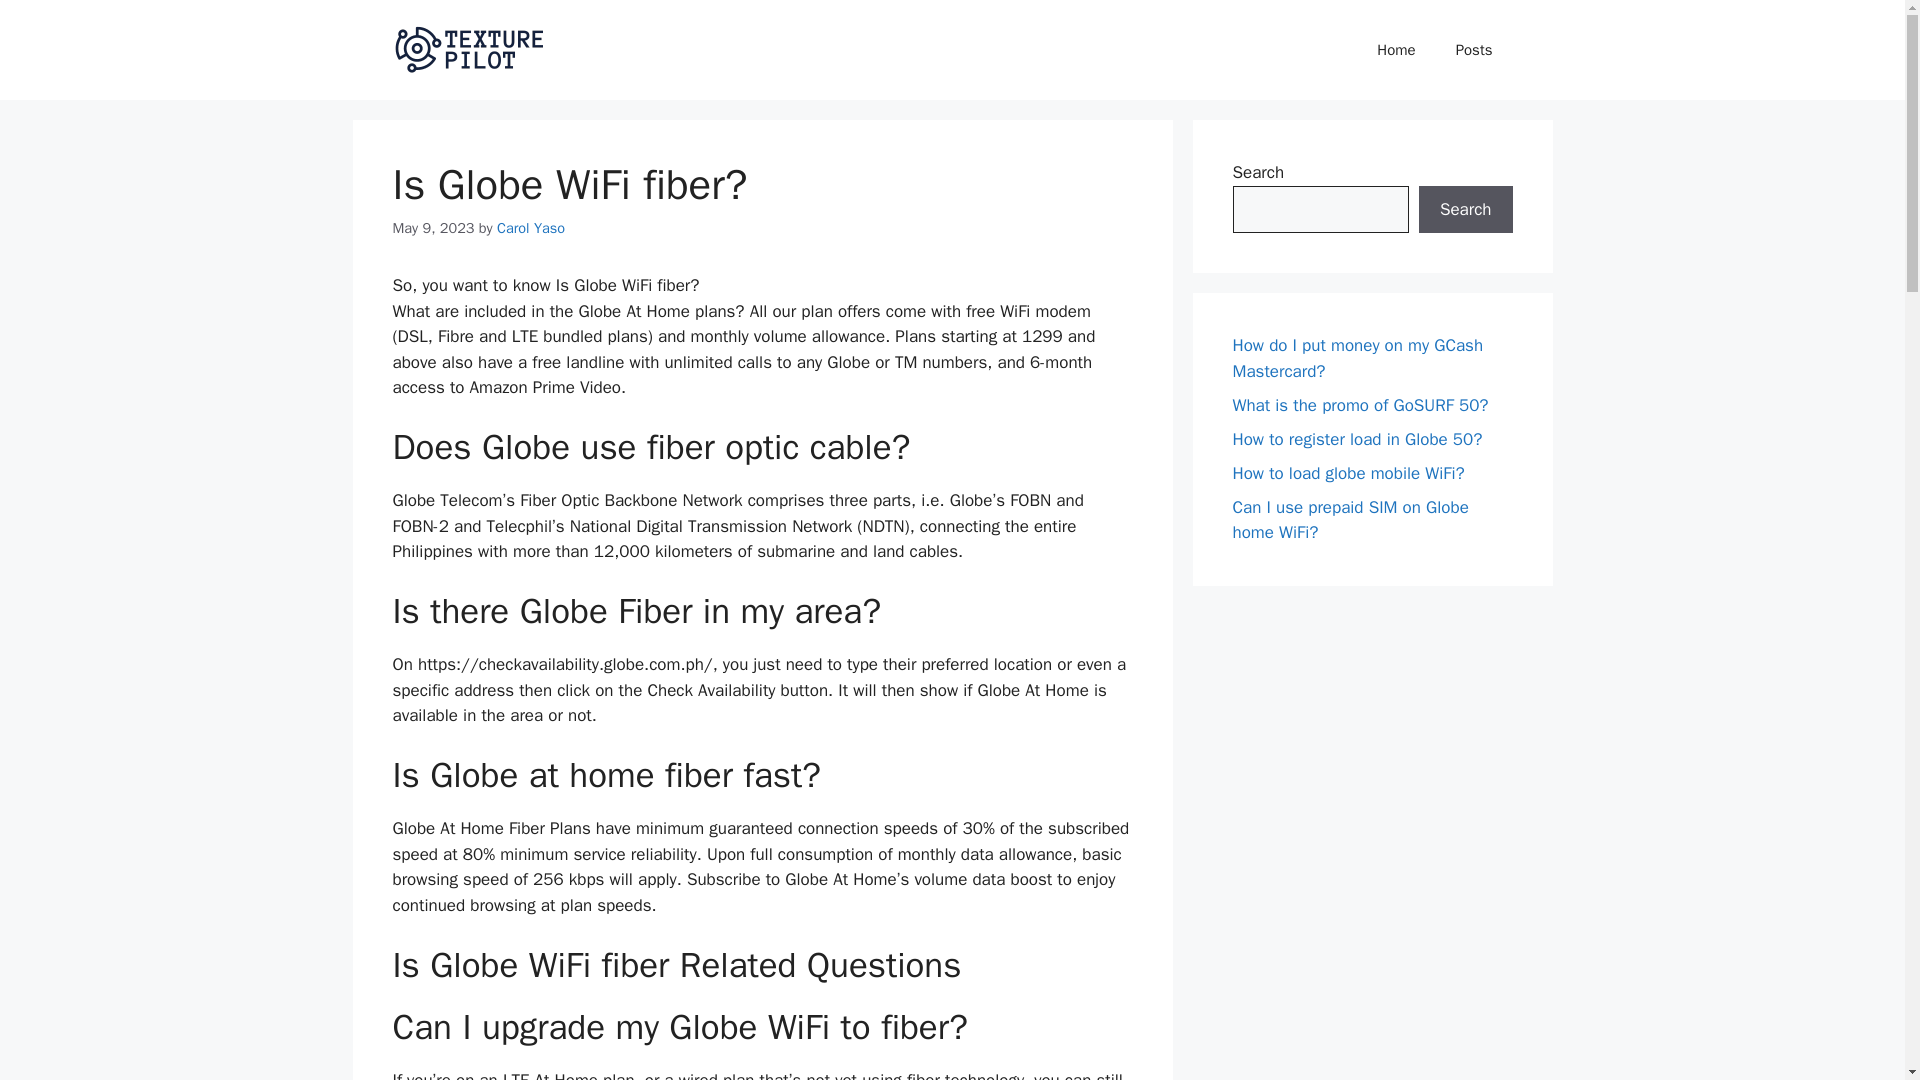  What do you see at coordinates (1348, 472) in the screenshot?
I see `How to load globe mobile WiFi?` at bounding box center [1348, 472].